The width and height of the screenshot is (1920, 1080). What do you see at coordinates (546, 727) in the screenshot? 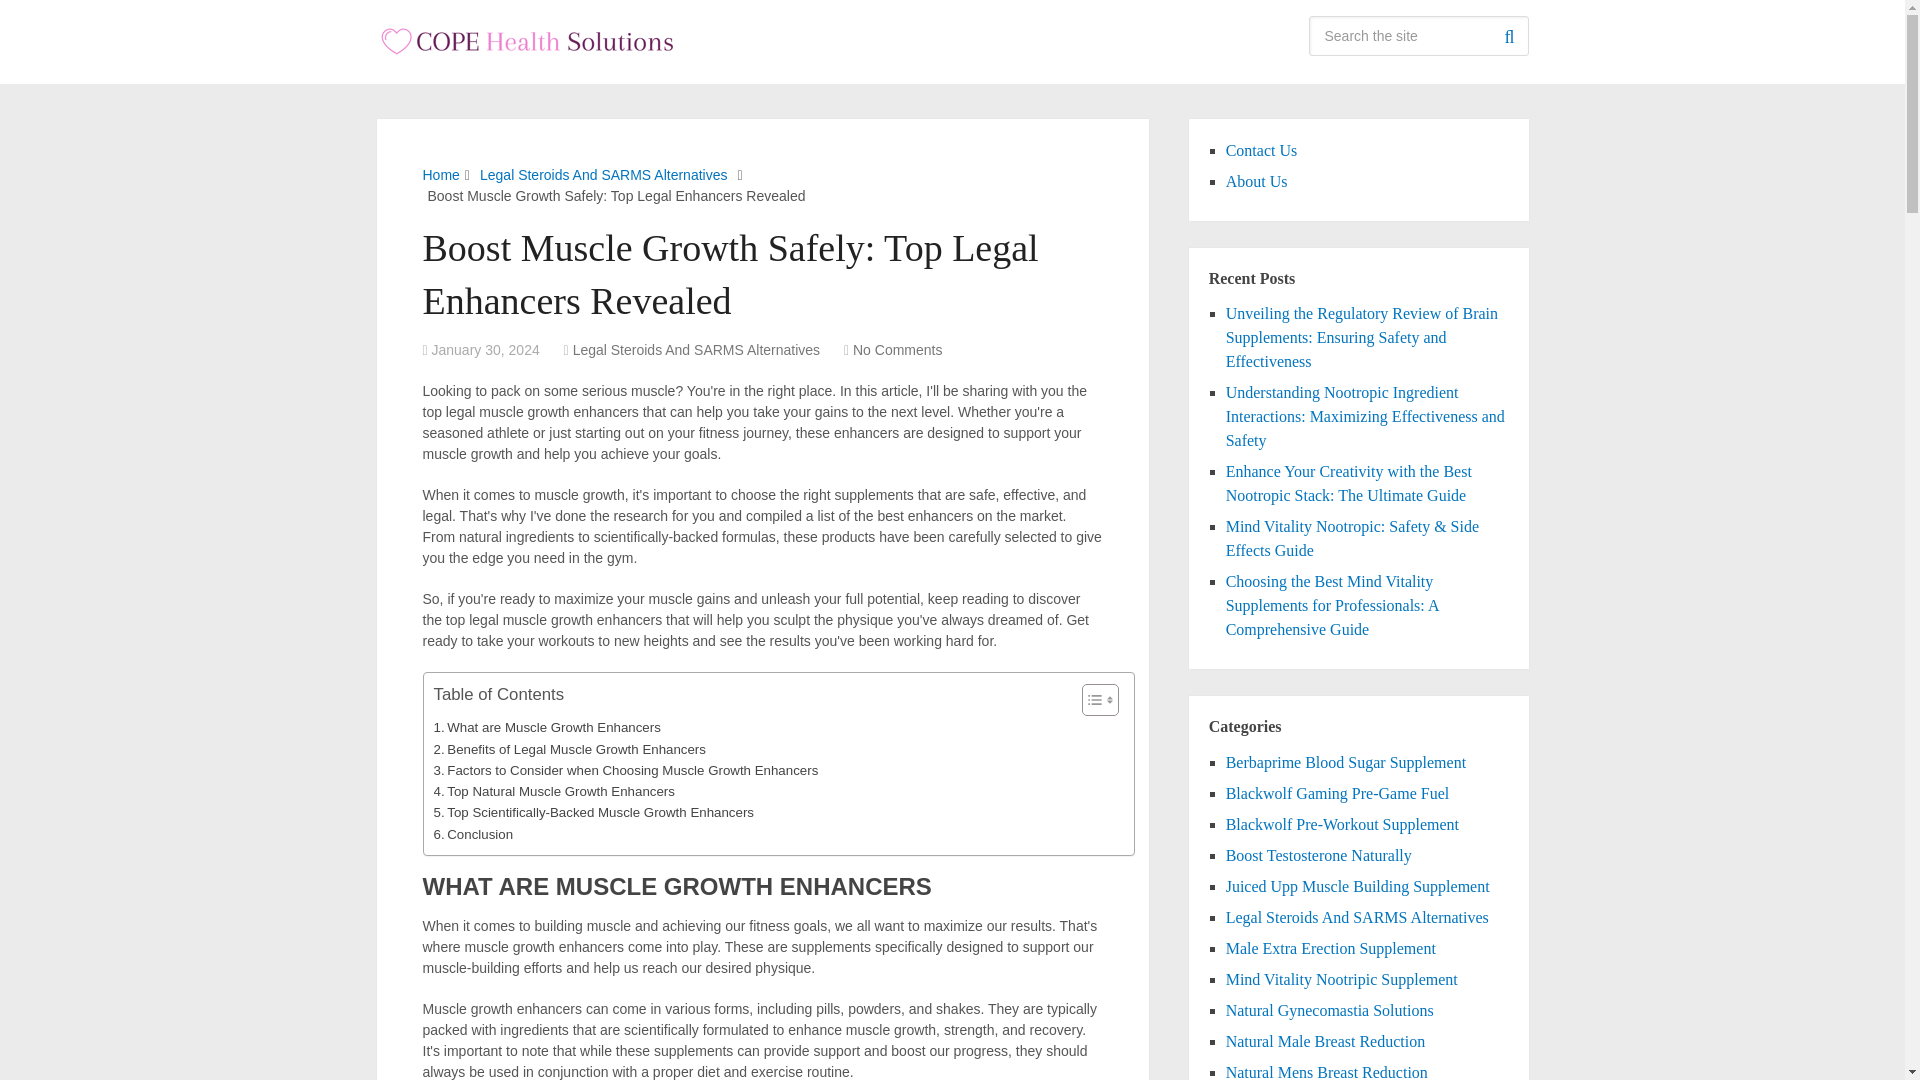
I see `What are Muscle Growth Enhancers` at bounding box center [546, 727].